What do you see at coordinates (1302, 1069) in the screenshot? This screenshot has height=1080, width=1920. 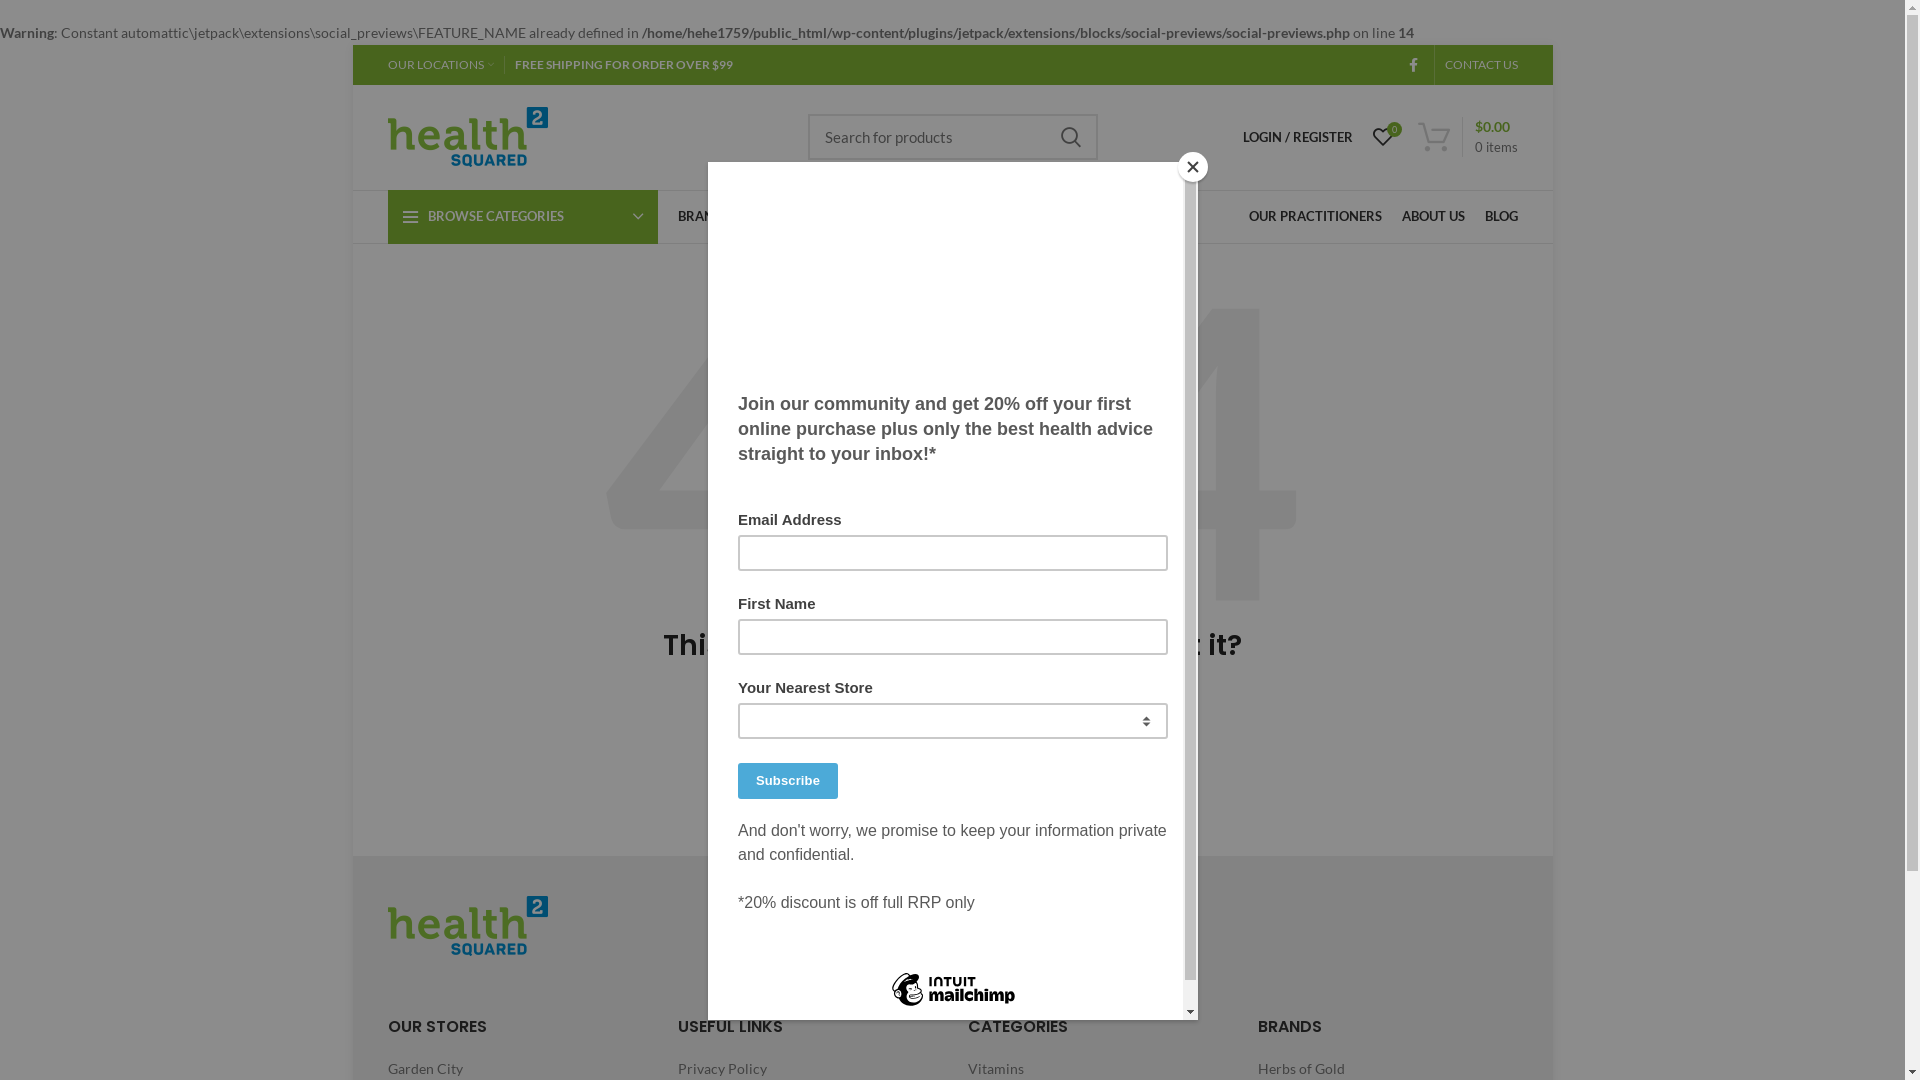 I see `Herbs of Gold` at bounding box center [1302, 1069].